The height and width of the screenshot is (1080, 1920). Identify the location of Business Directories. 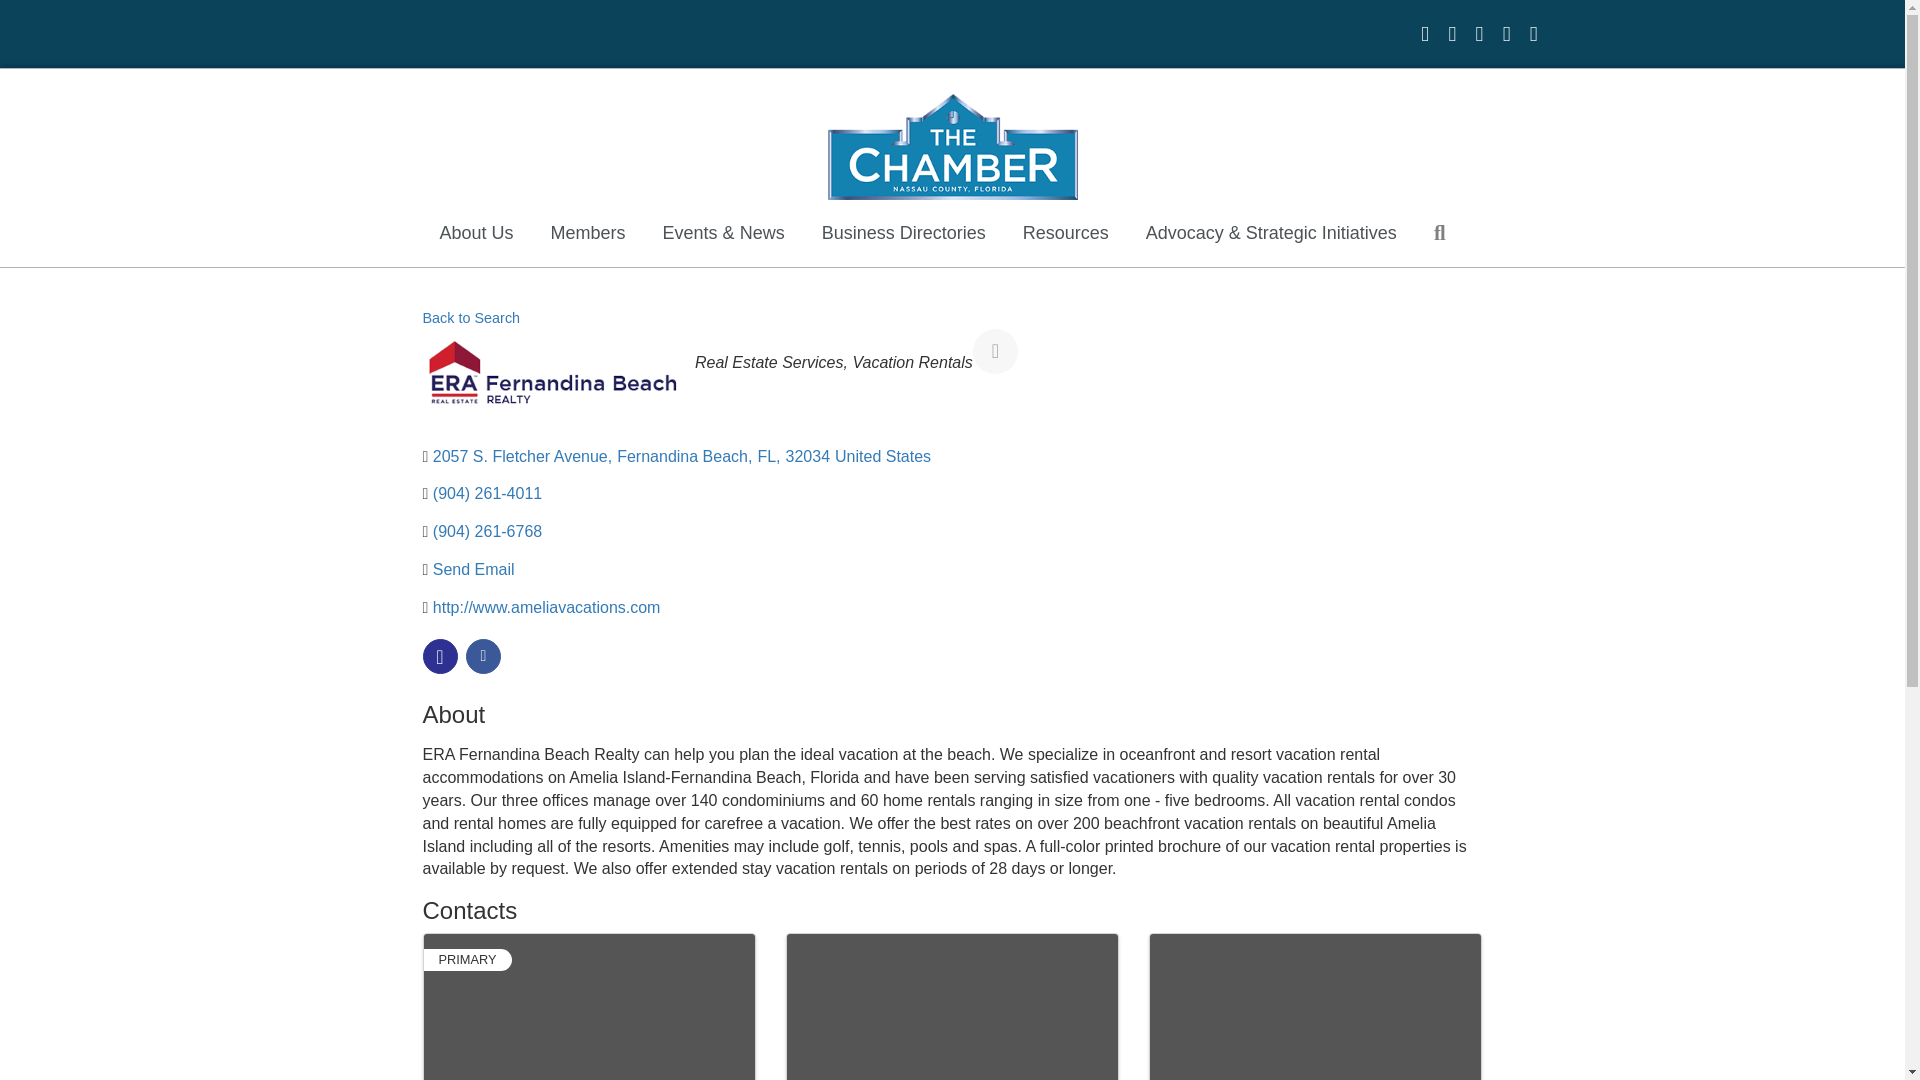
(904, 233).